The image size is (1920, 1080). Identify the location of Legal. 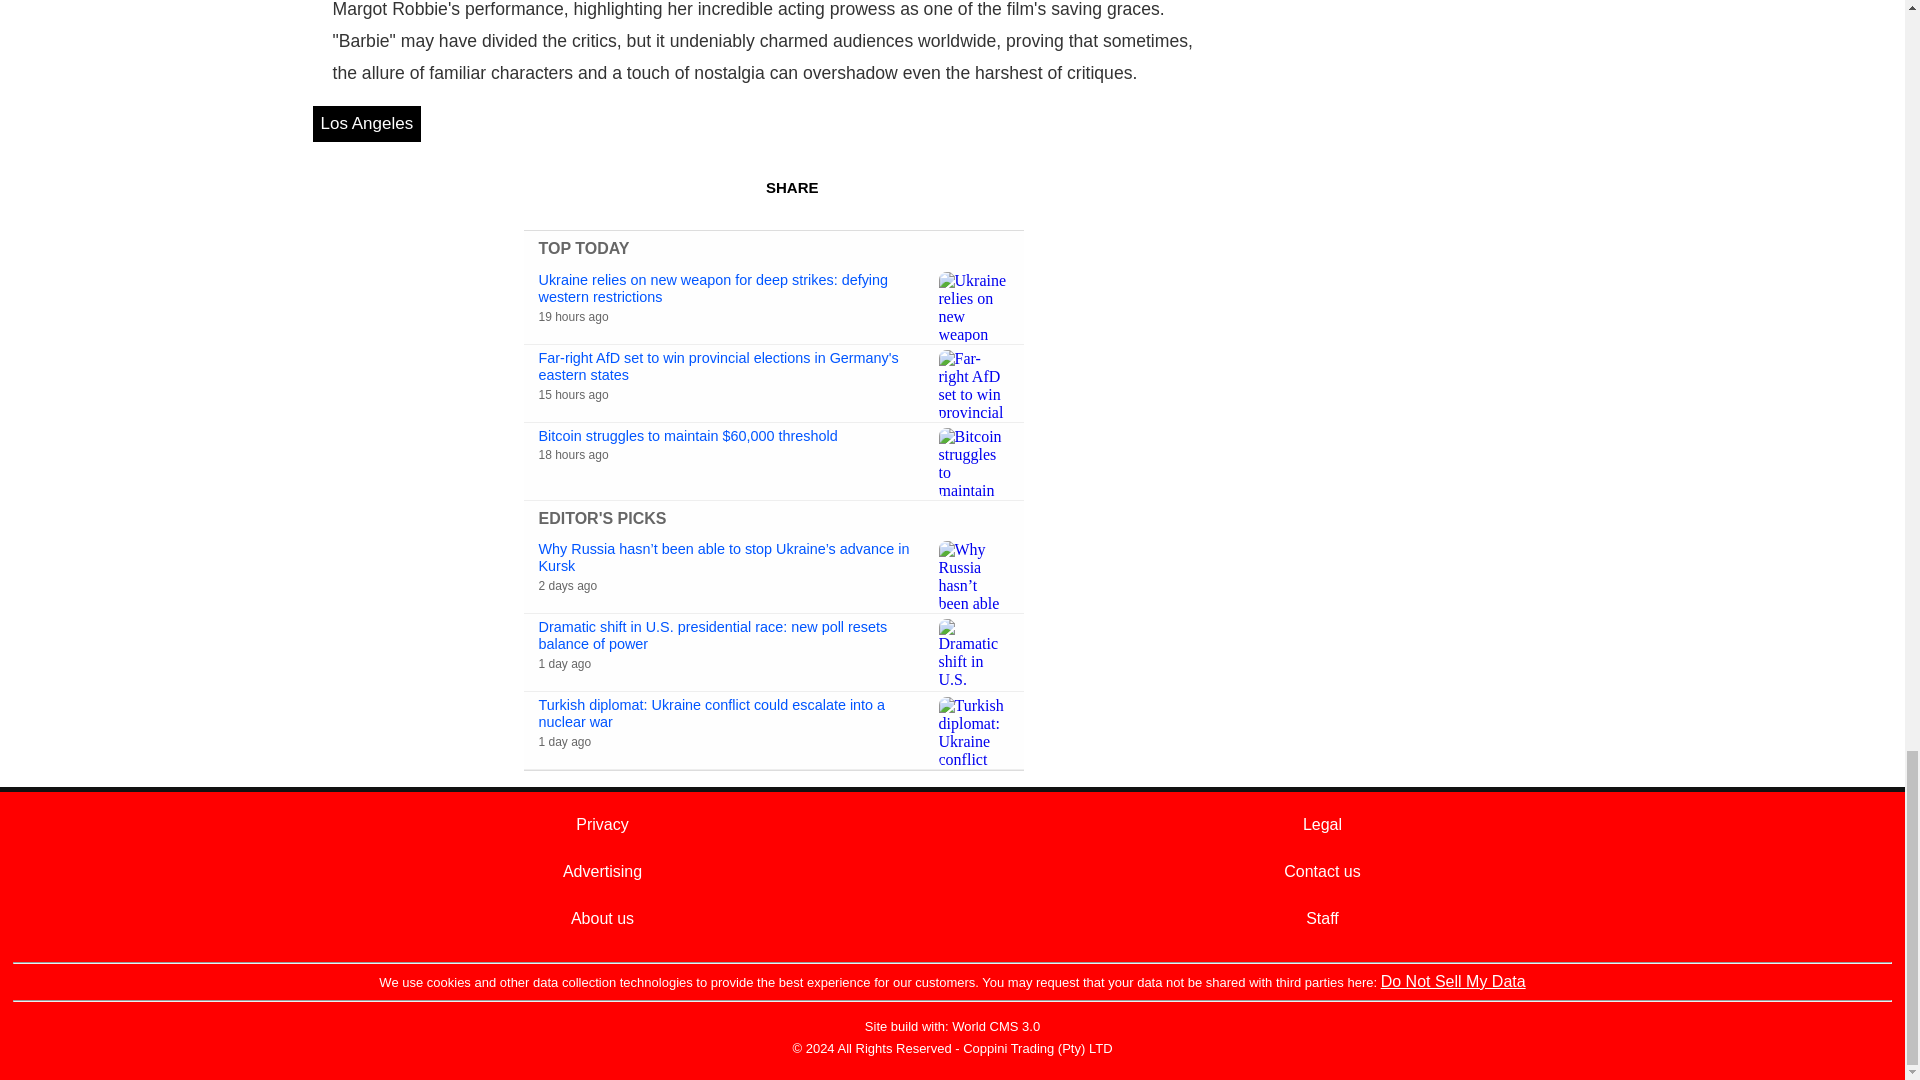
(1322, 824).